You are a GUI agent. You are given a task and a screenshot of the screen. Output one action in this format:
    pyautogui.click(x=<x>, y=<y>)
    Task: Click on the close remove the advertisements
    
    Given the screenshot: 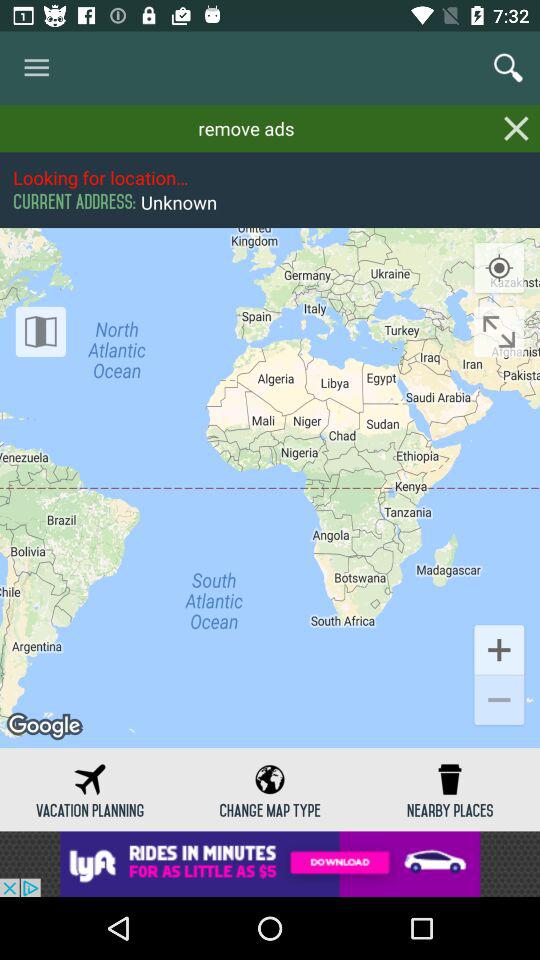 What is the action you would take?
    pyautogui.click(x=516, y=128)
    